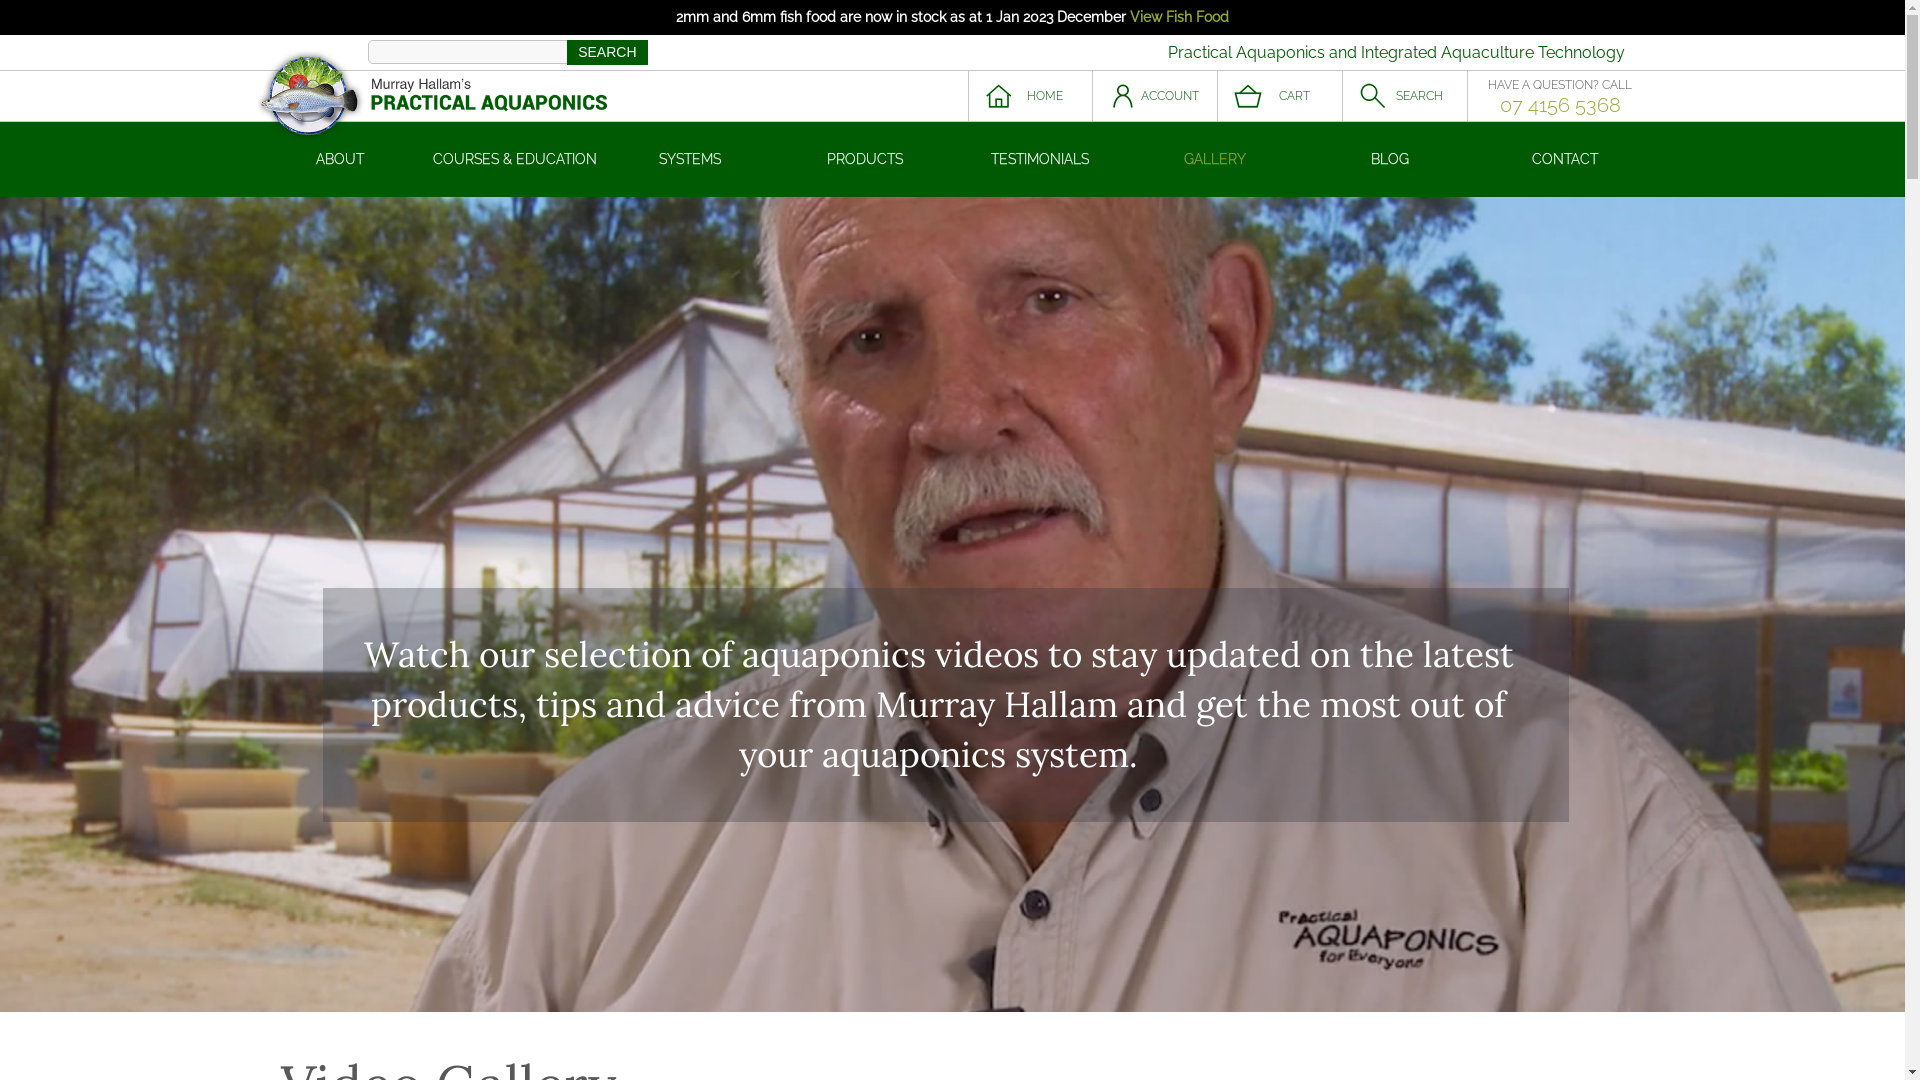  Describe the element at coordinates (1180, 17) in the screenshot. I see `View Fish Food` at that location.